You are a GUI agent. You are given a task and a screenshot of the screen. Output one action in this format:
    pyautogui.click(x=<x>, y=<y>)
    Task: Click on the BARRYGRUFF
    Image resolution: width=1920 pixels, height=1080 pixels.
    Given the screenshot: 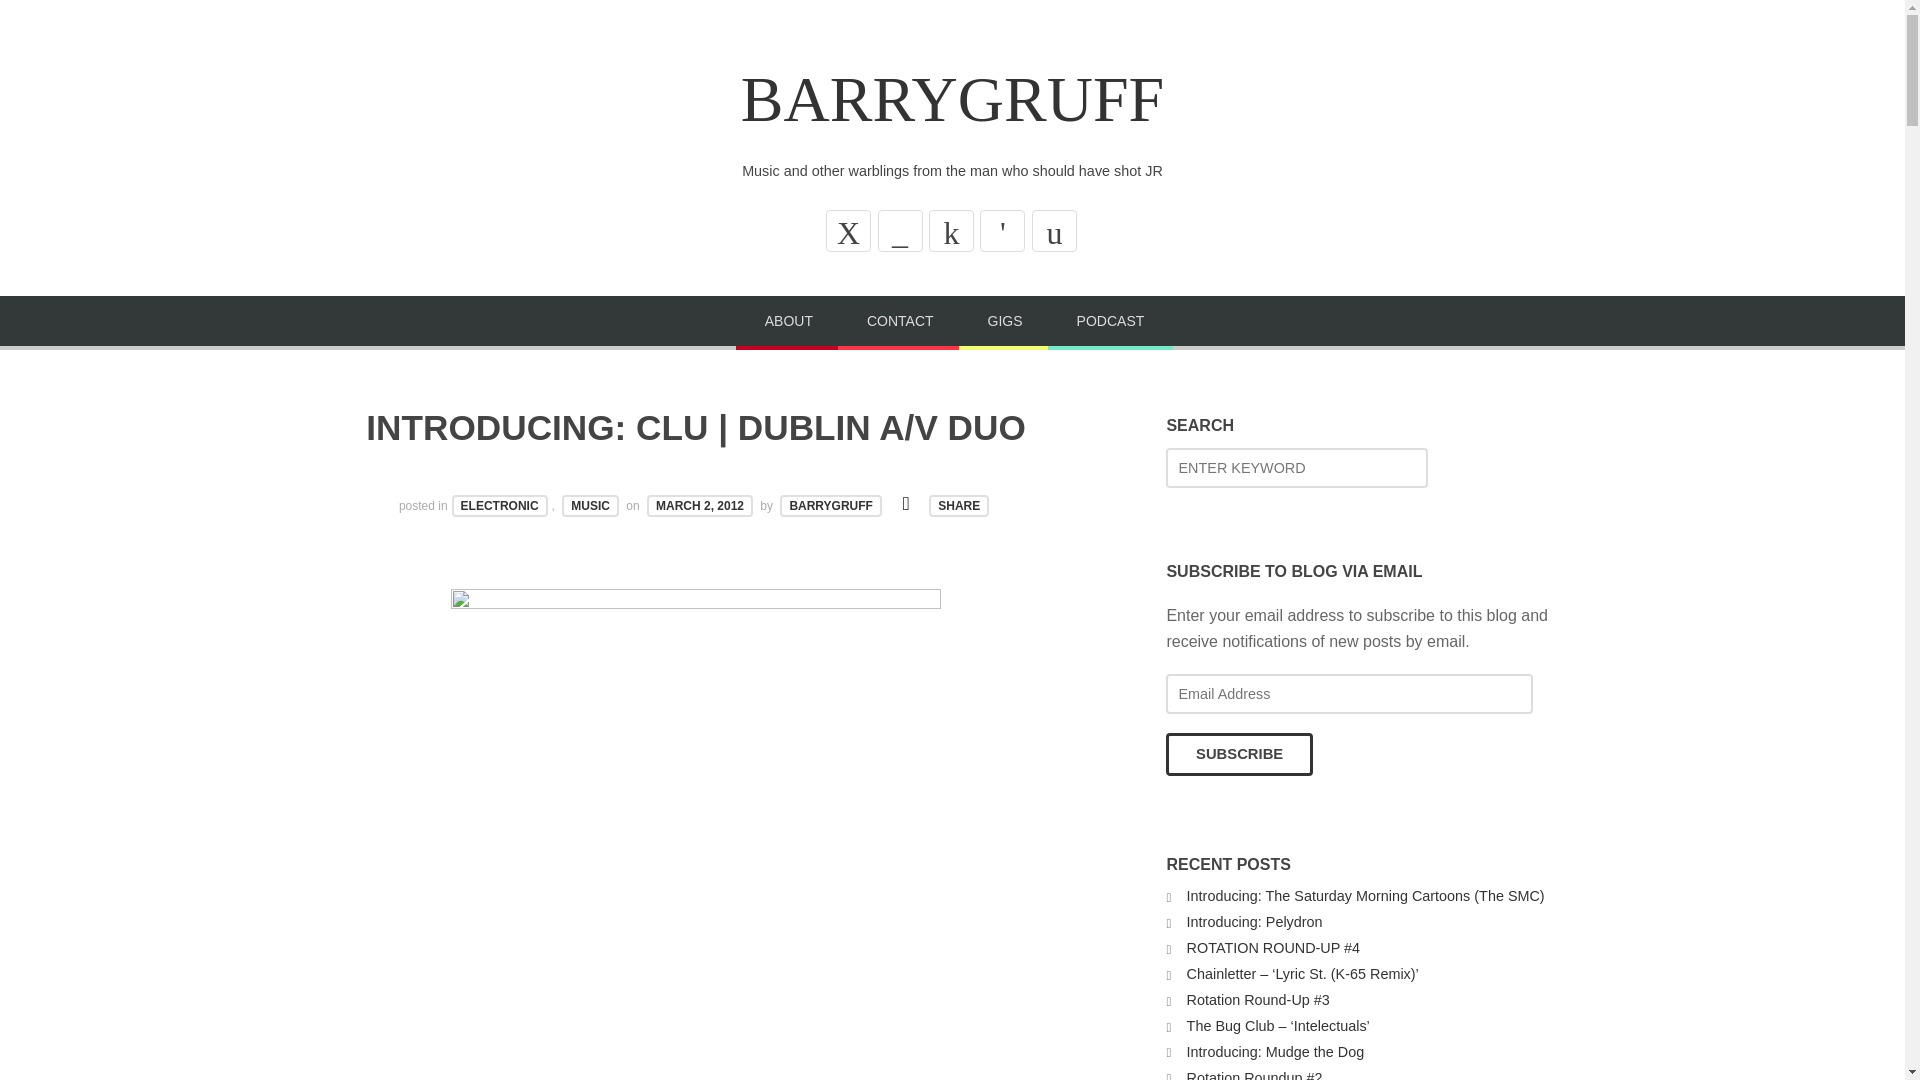 What is the action you would take?
    pyautogui.click(x=952, y=99)
    